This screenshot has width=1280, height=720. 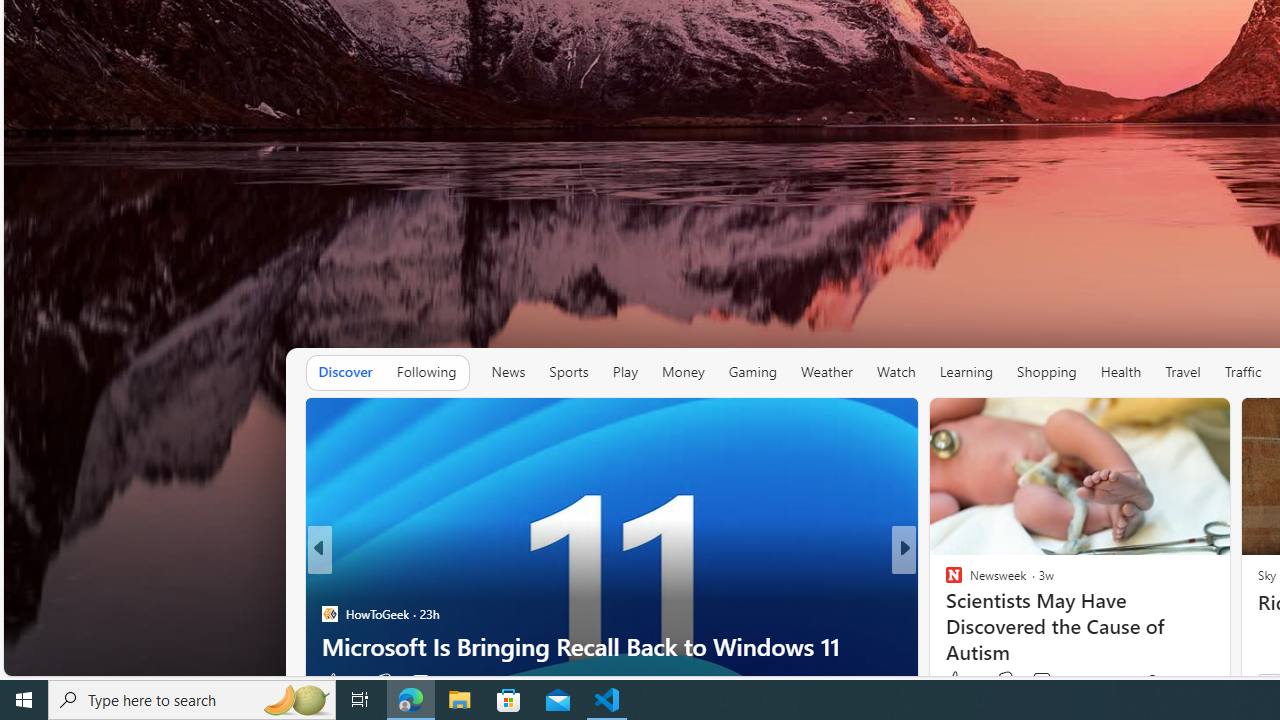 What do you see at coordinates (1042, 681) in the screenshot?
I see `View comments 10 Comment` at bounding box center [1042, 681].